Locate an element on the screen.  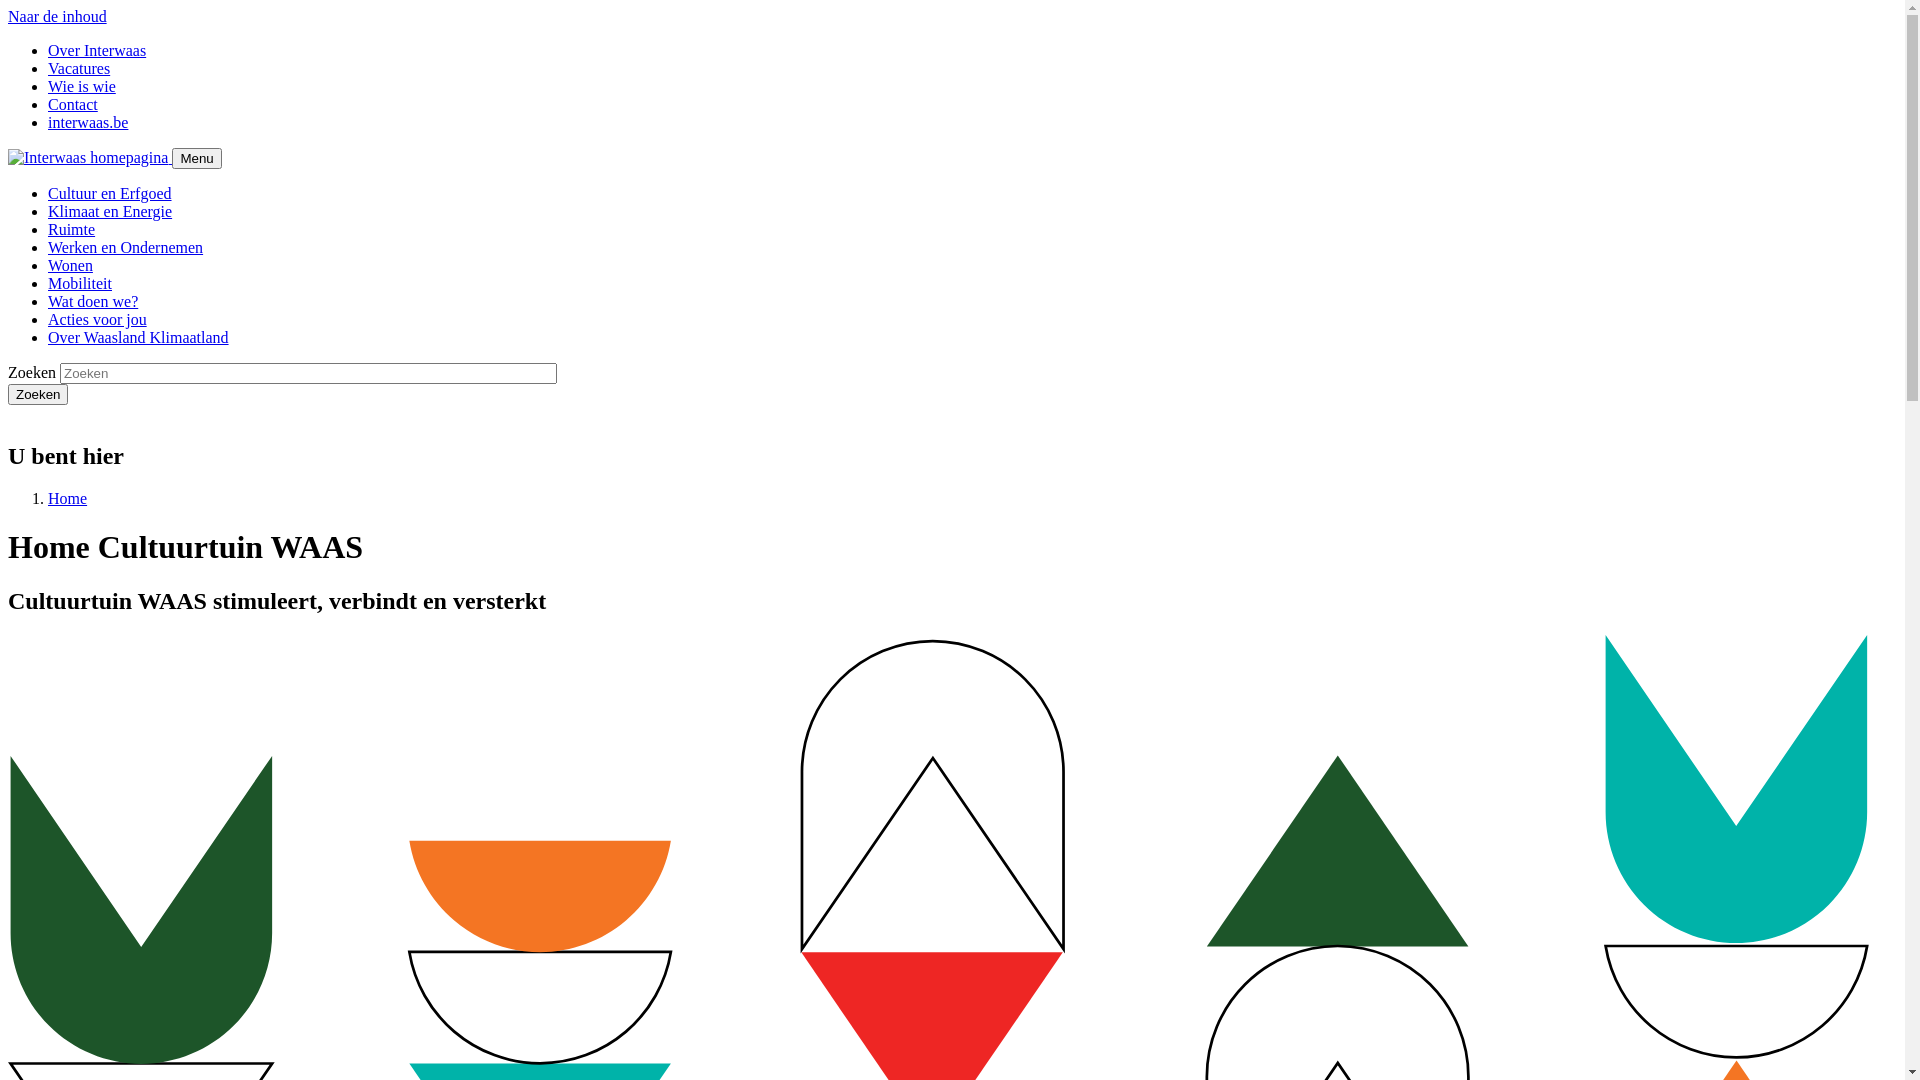
Klimaat en Energie is located at coordinates (110, 212).